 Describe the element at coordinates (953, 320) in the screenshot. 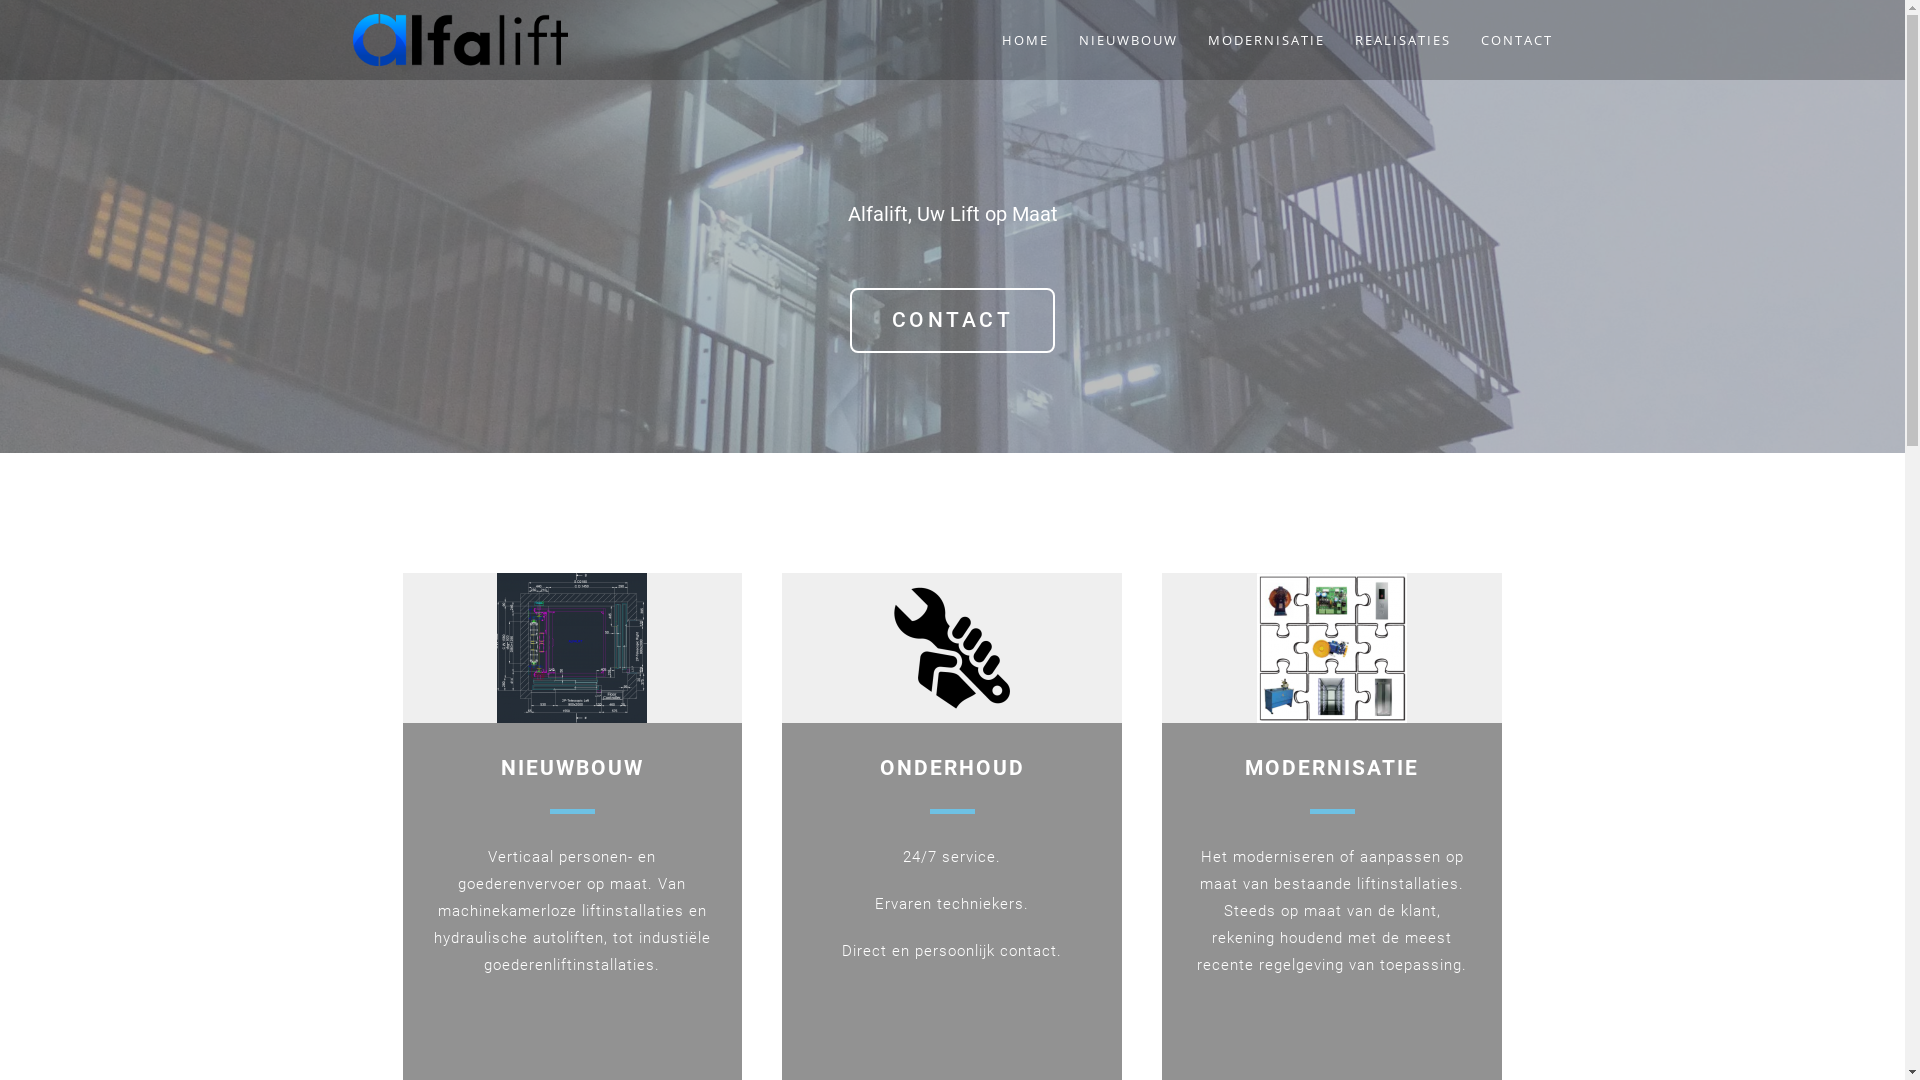

I see `CONTACT` at that location.